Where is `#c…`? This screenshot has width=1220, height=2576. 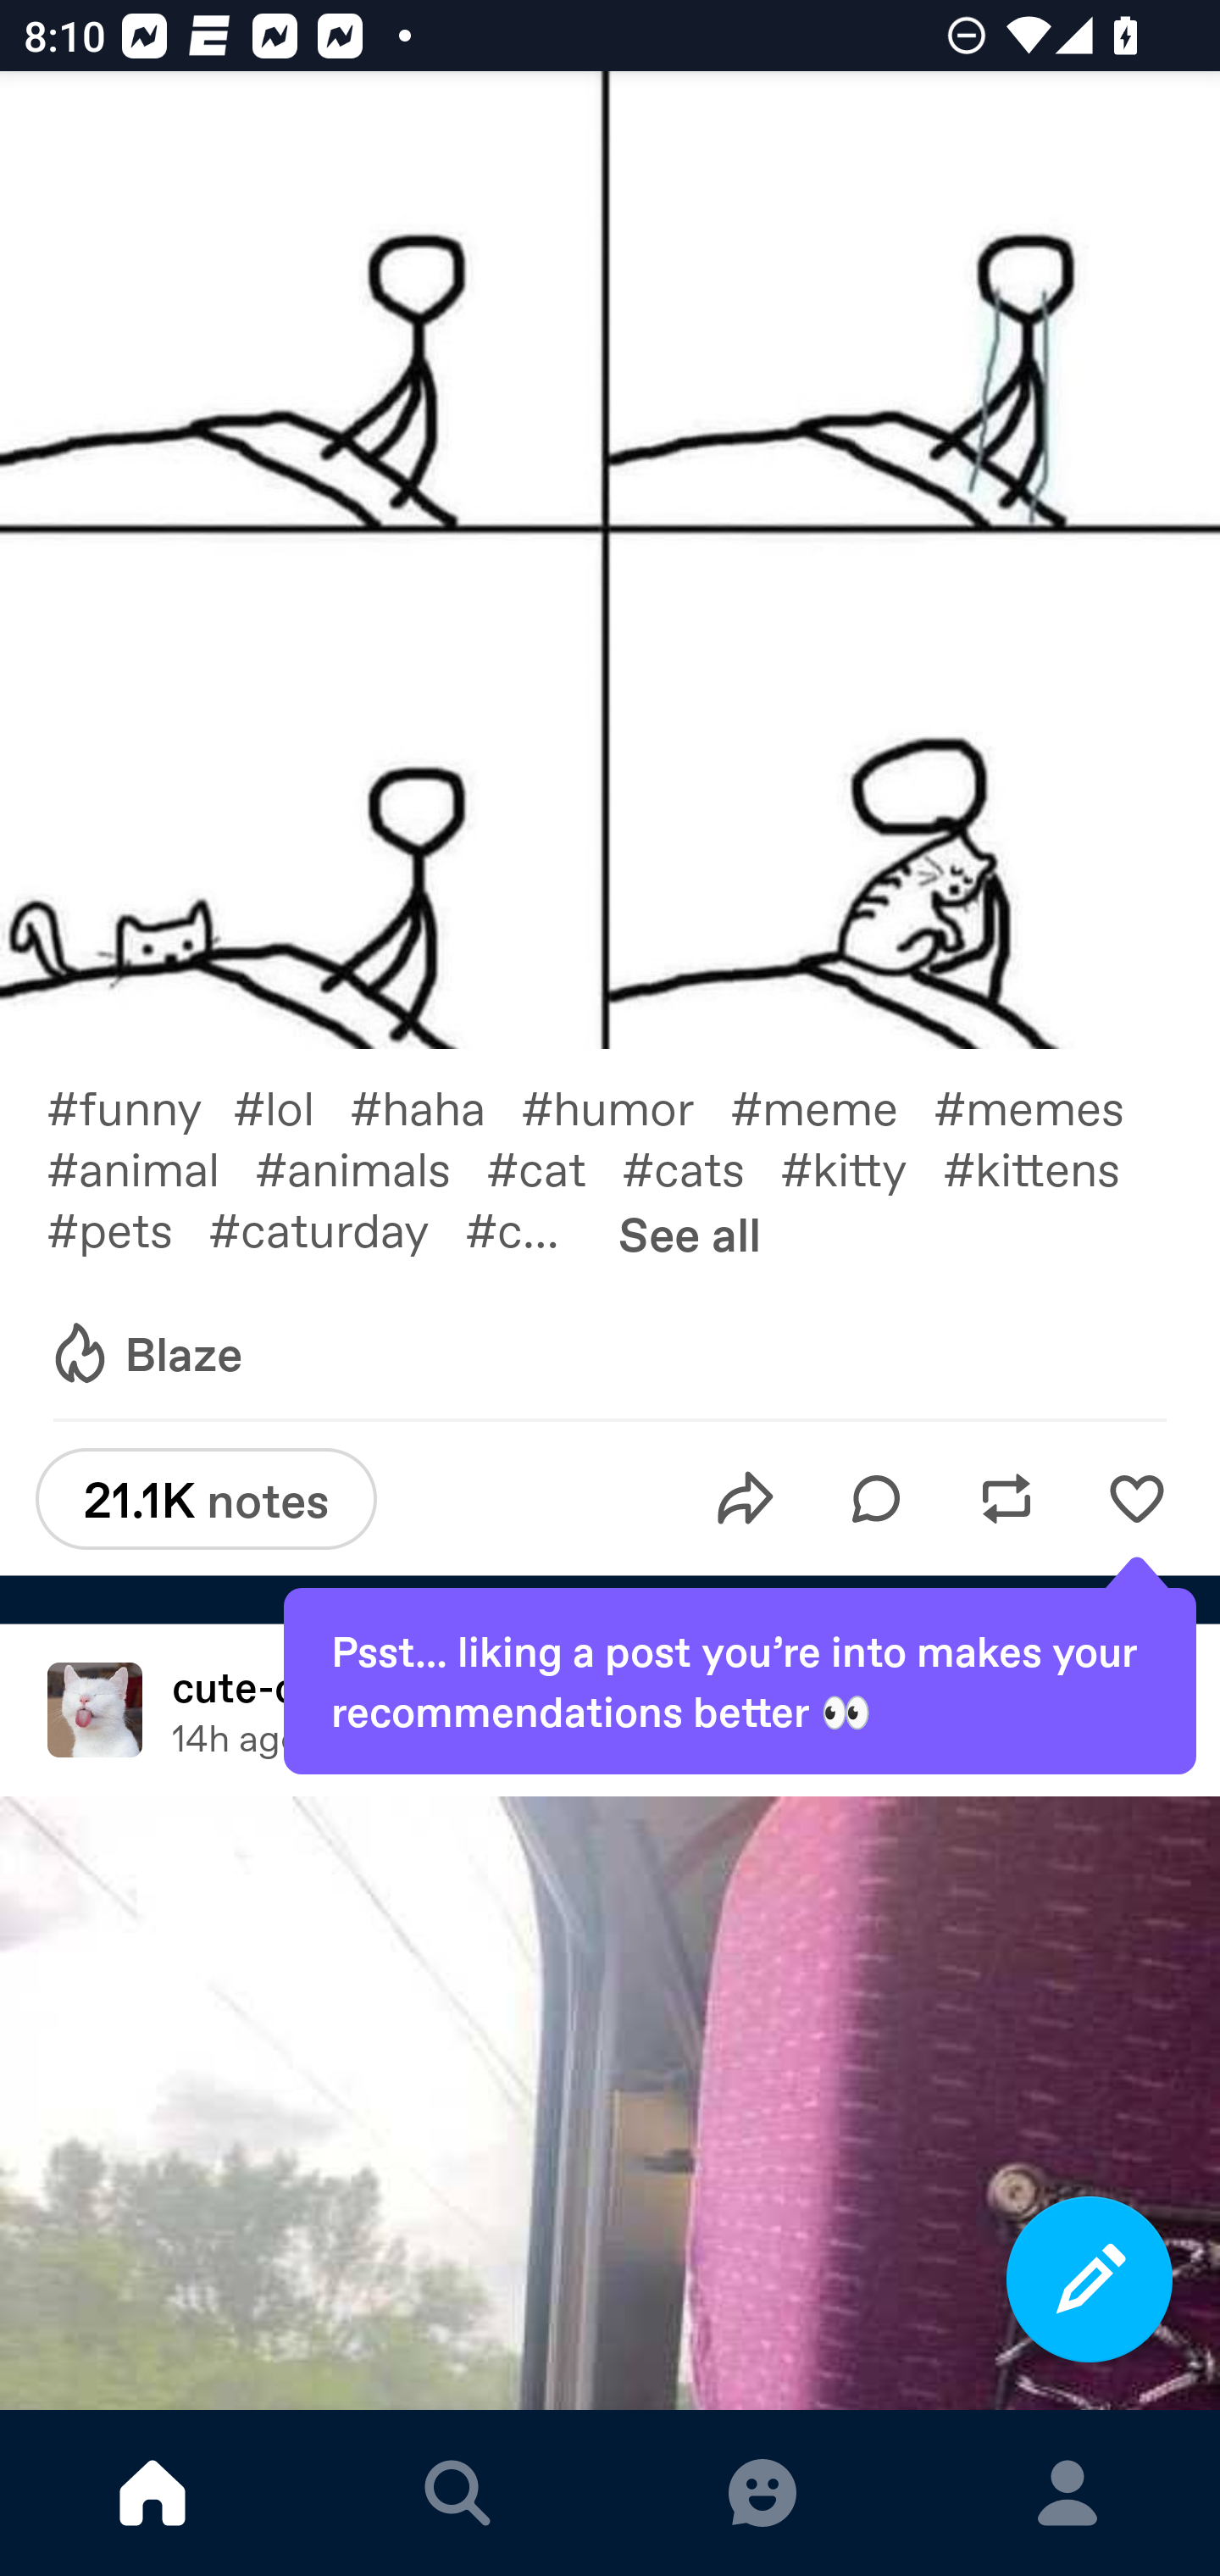 #c… is located at coordinates (530, 1229).